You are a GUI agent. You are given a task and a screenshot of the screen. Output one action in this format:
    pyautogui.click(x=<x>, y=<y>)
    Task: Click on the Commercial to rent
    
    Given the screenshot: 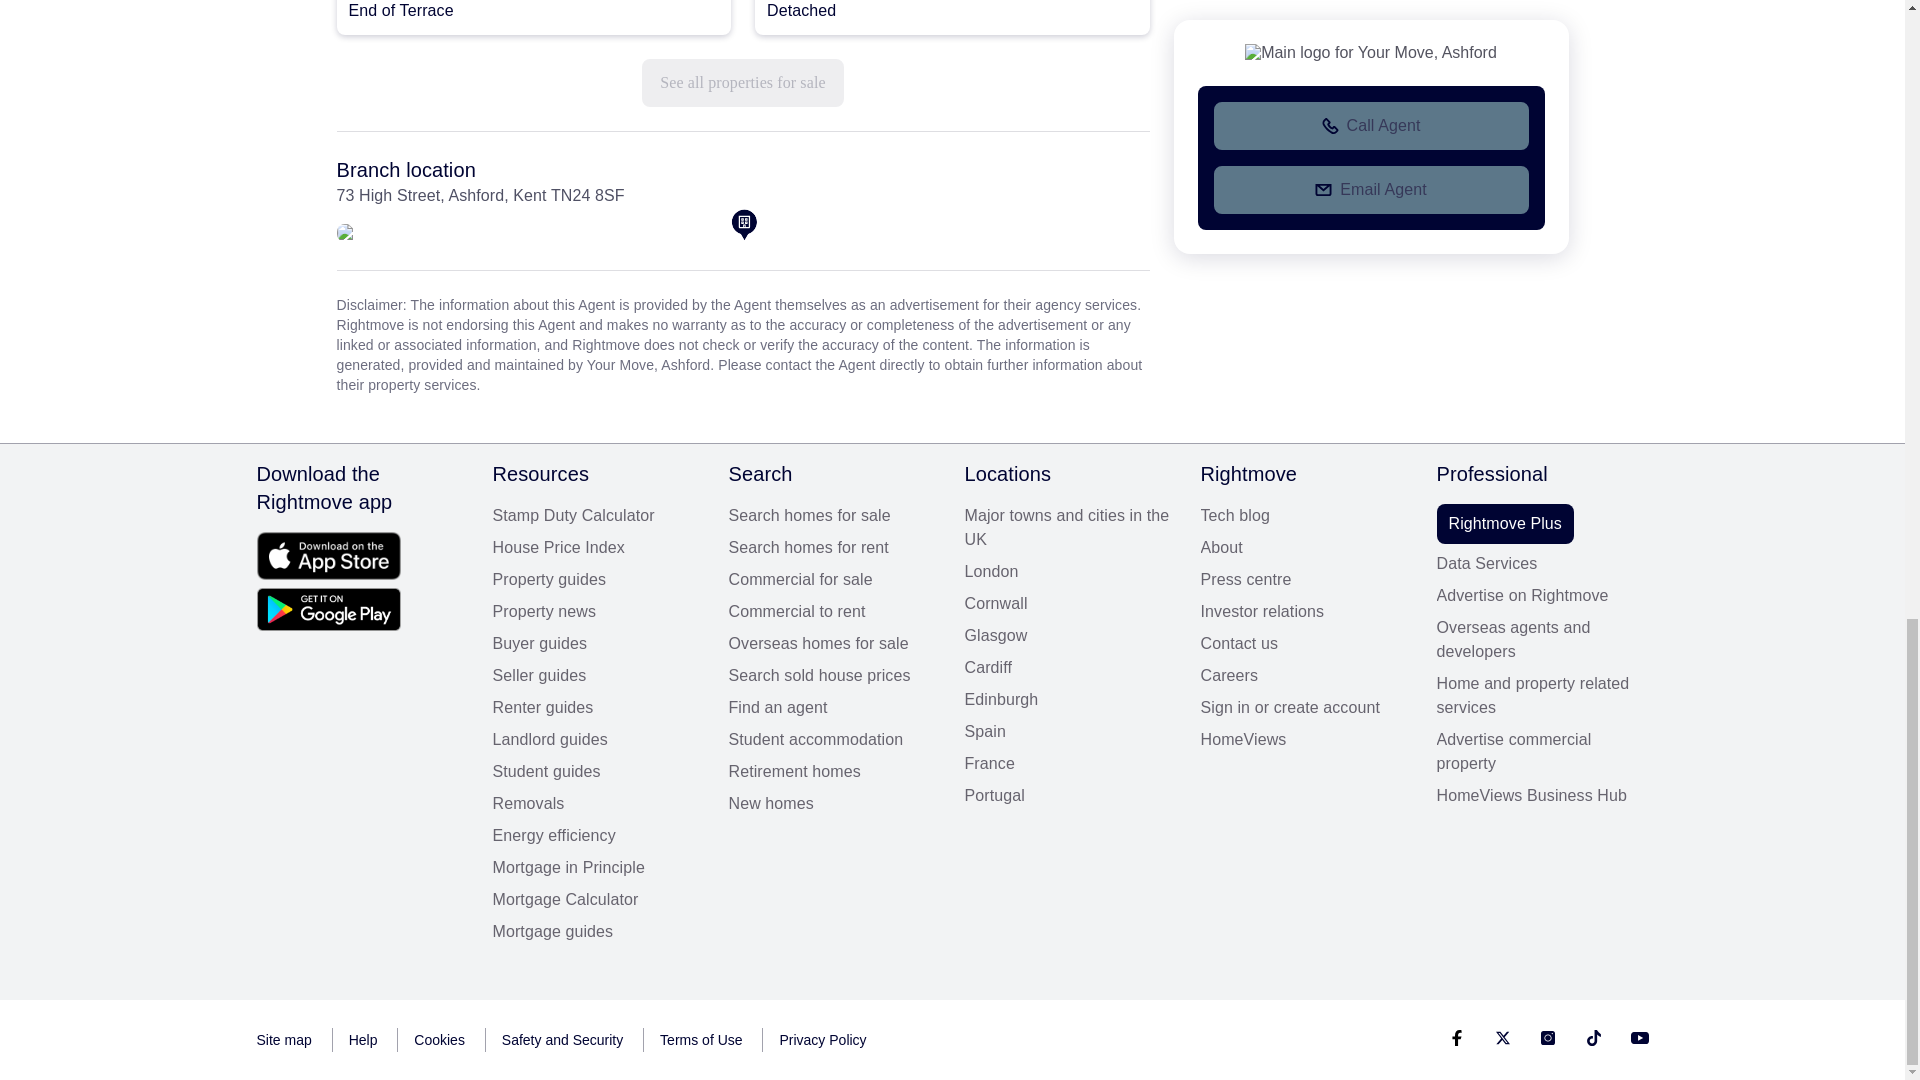 What is the action you would take?
    pyautogui.click(x=834, y=612)
    